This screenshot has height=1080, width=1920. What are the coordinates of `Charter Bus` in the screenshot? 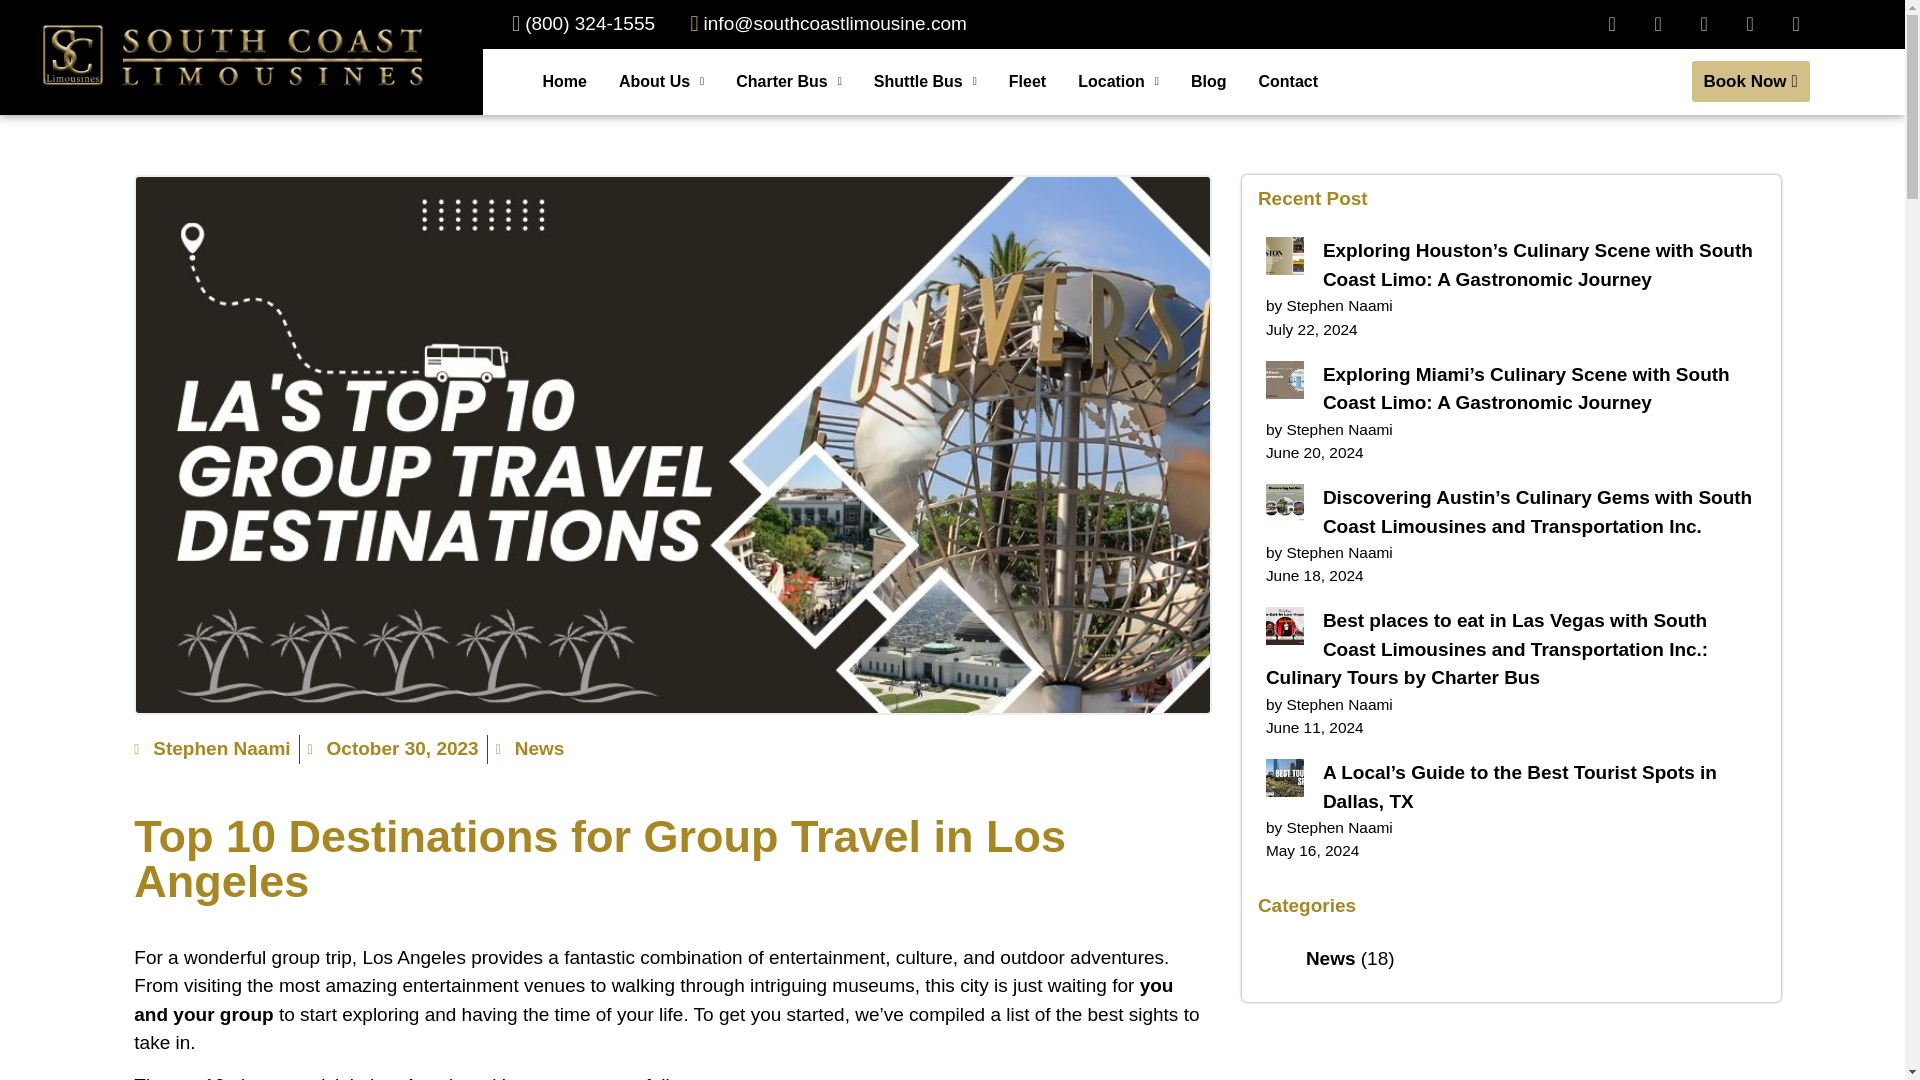 It's located at (789, 80).